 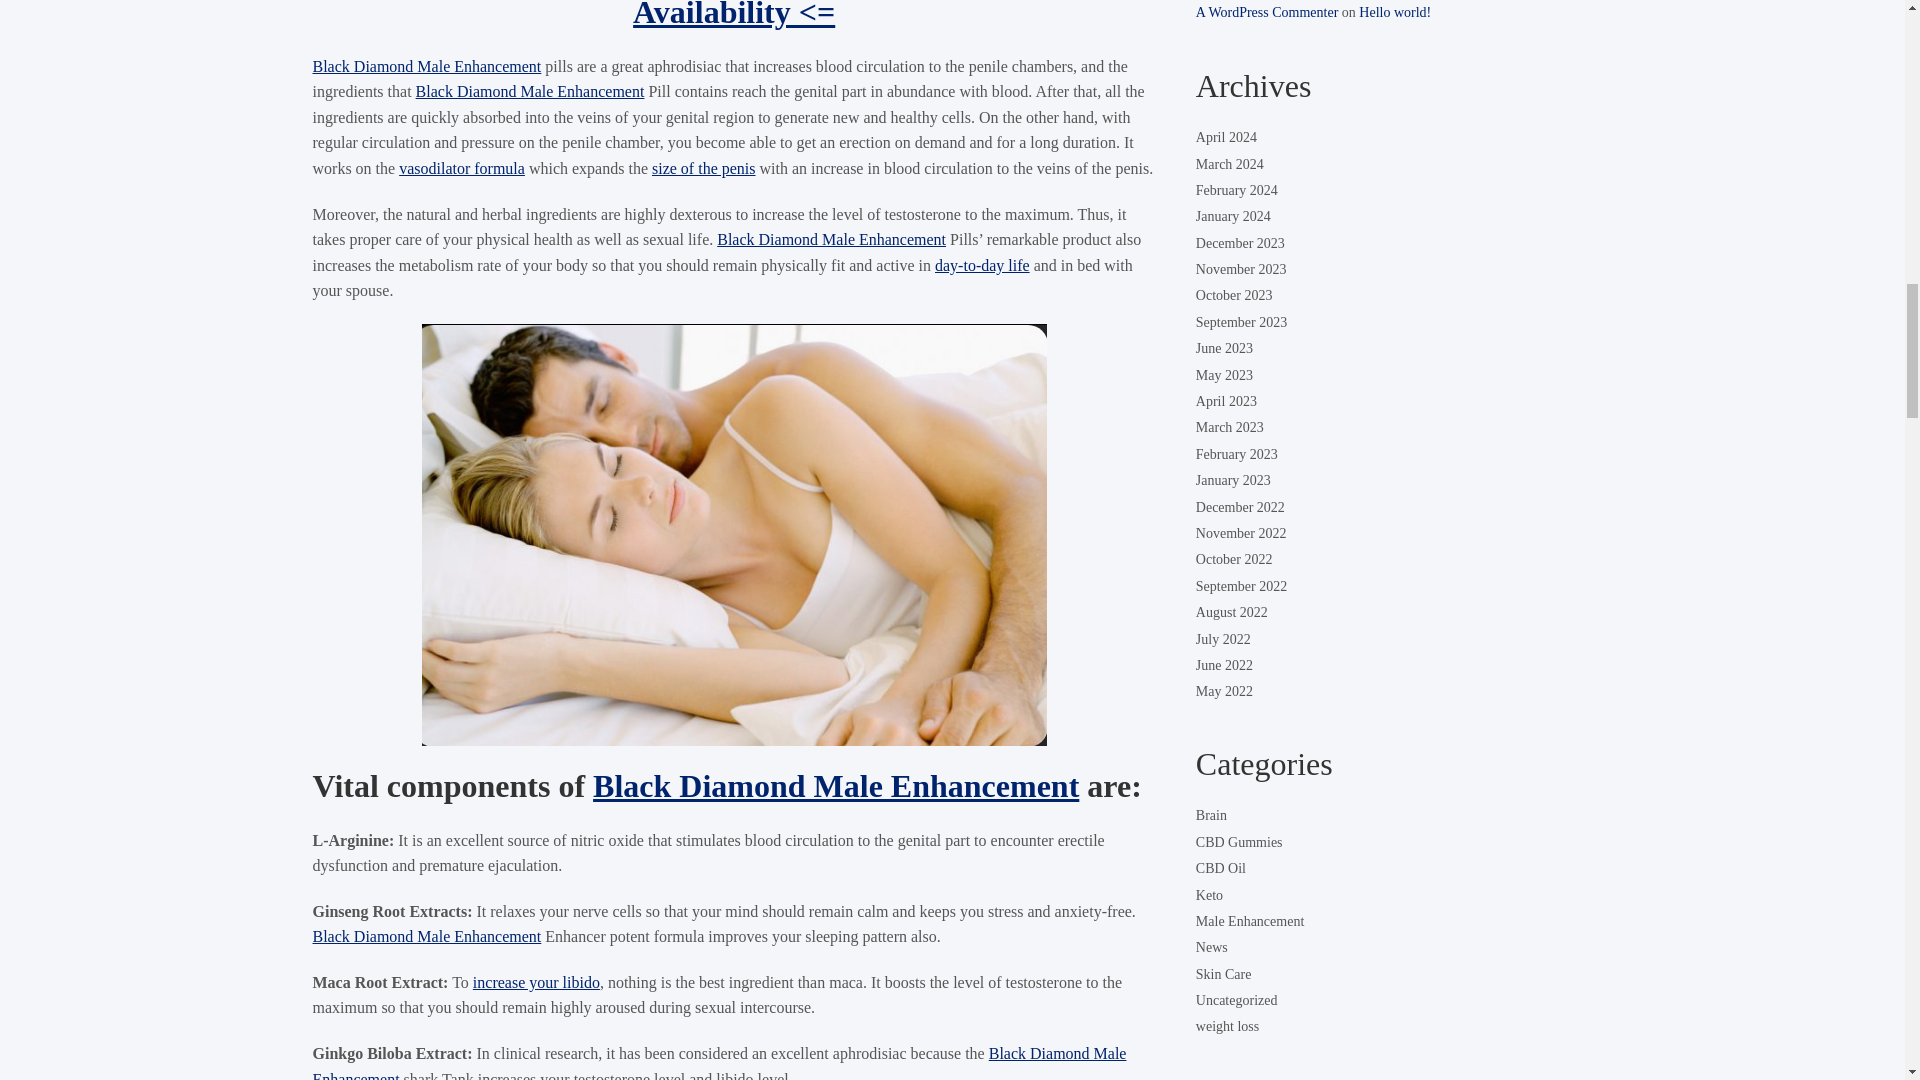 What do you see at coordinates (836, 785) in the screenshot?
I see `Black Diamond Male Enhancement` at bounding box center [836, 785].